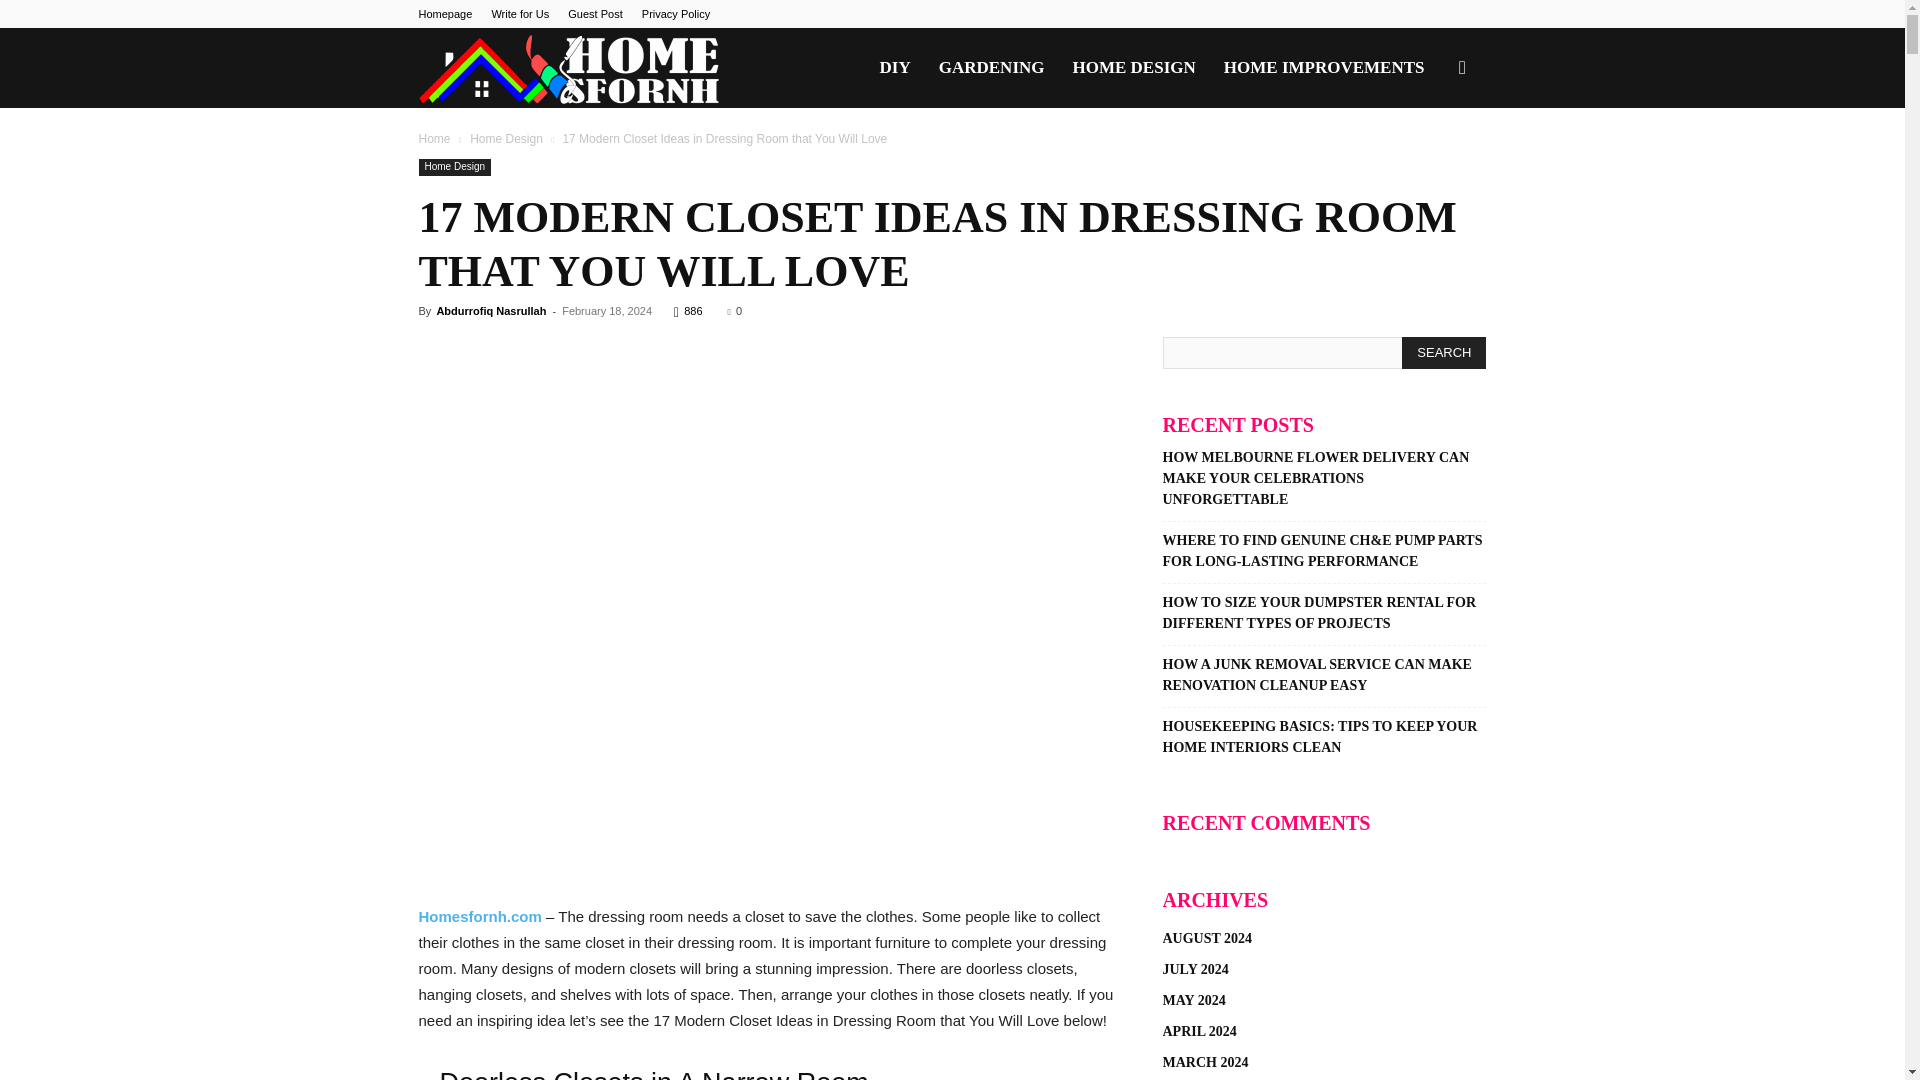  What do you see at coordinates (1444, 352) in the screenshot?
I see `Search` at bounding box center [1444, 352].